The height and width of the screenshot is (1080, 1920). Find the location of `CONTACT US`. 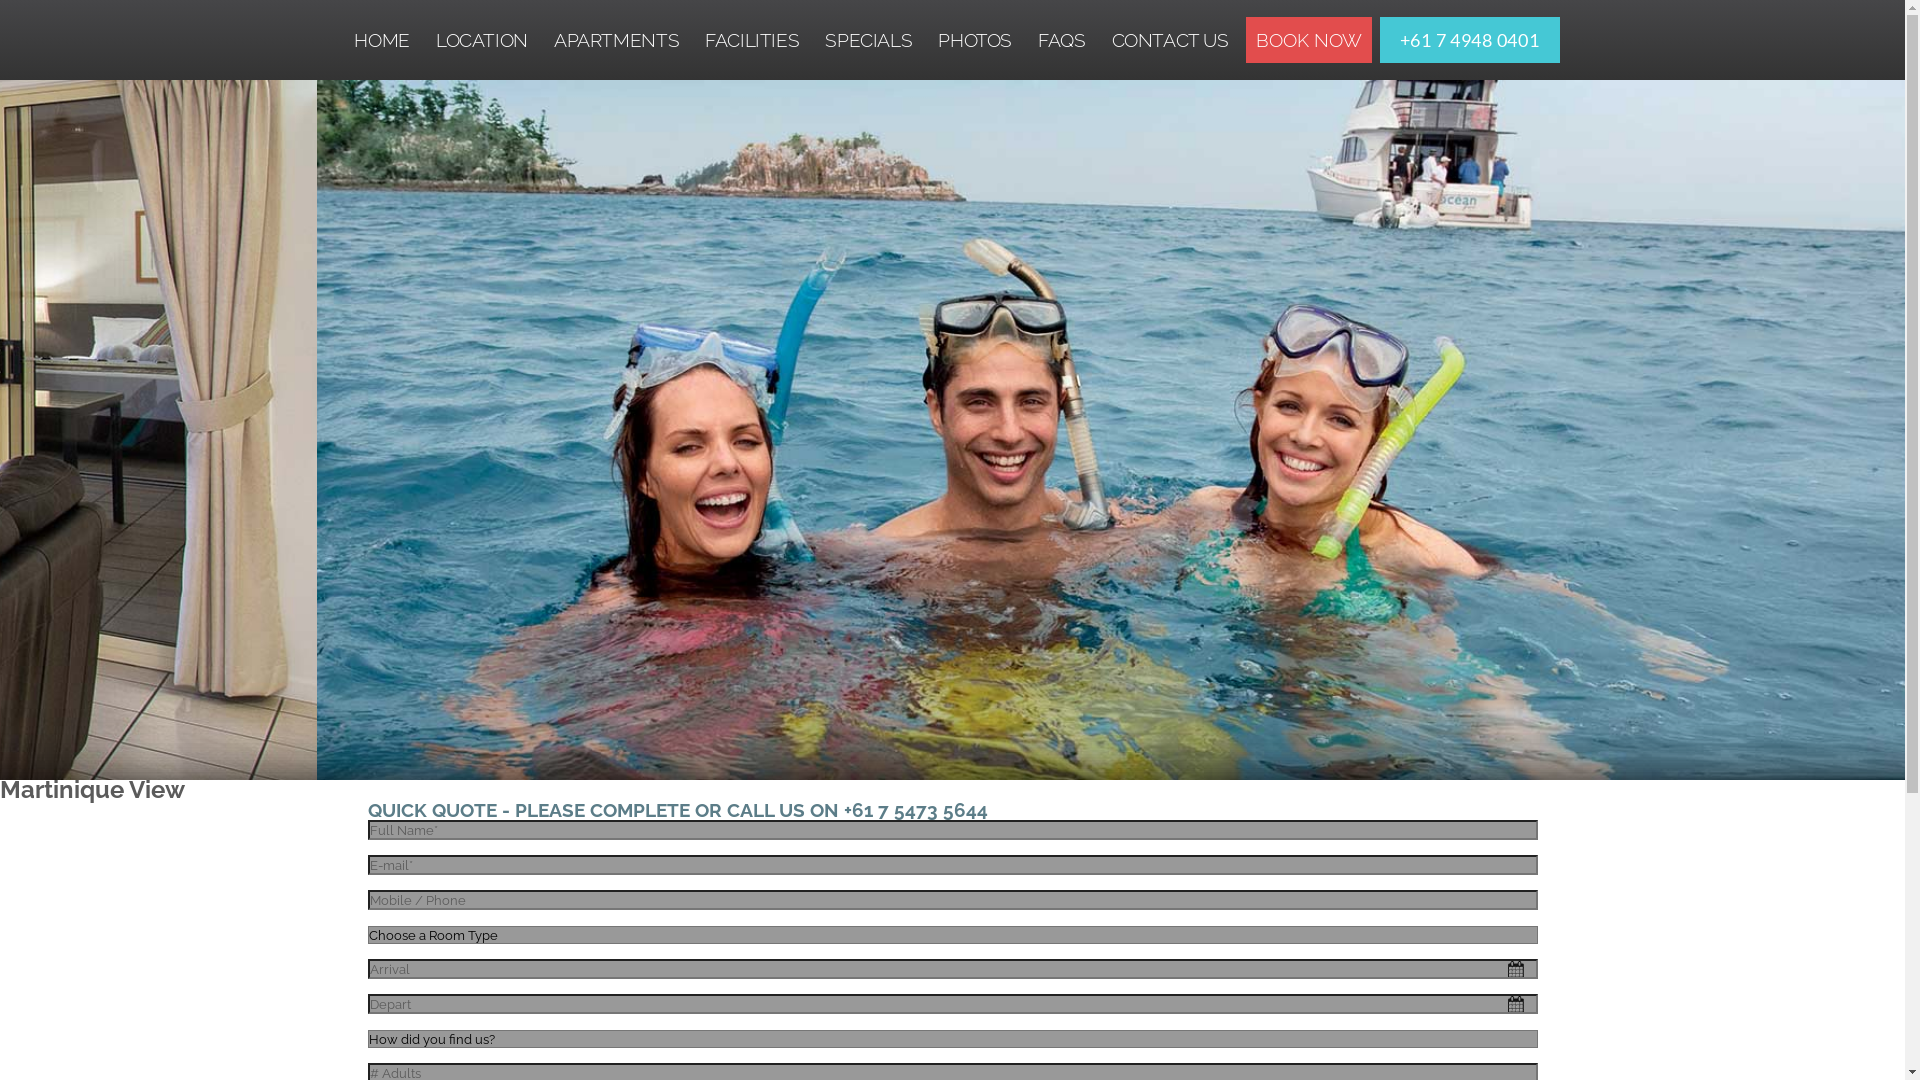

CONTACT US is located at coordinates (1170, 40).